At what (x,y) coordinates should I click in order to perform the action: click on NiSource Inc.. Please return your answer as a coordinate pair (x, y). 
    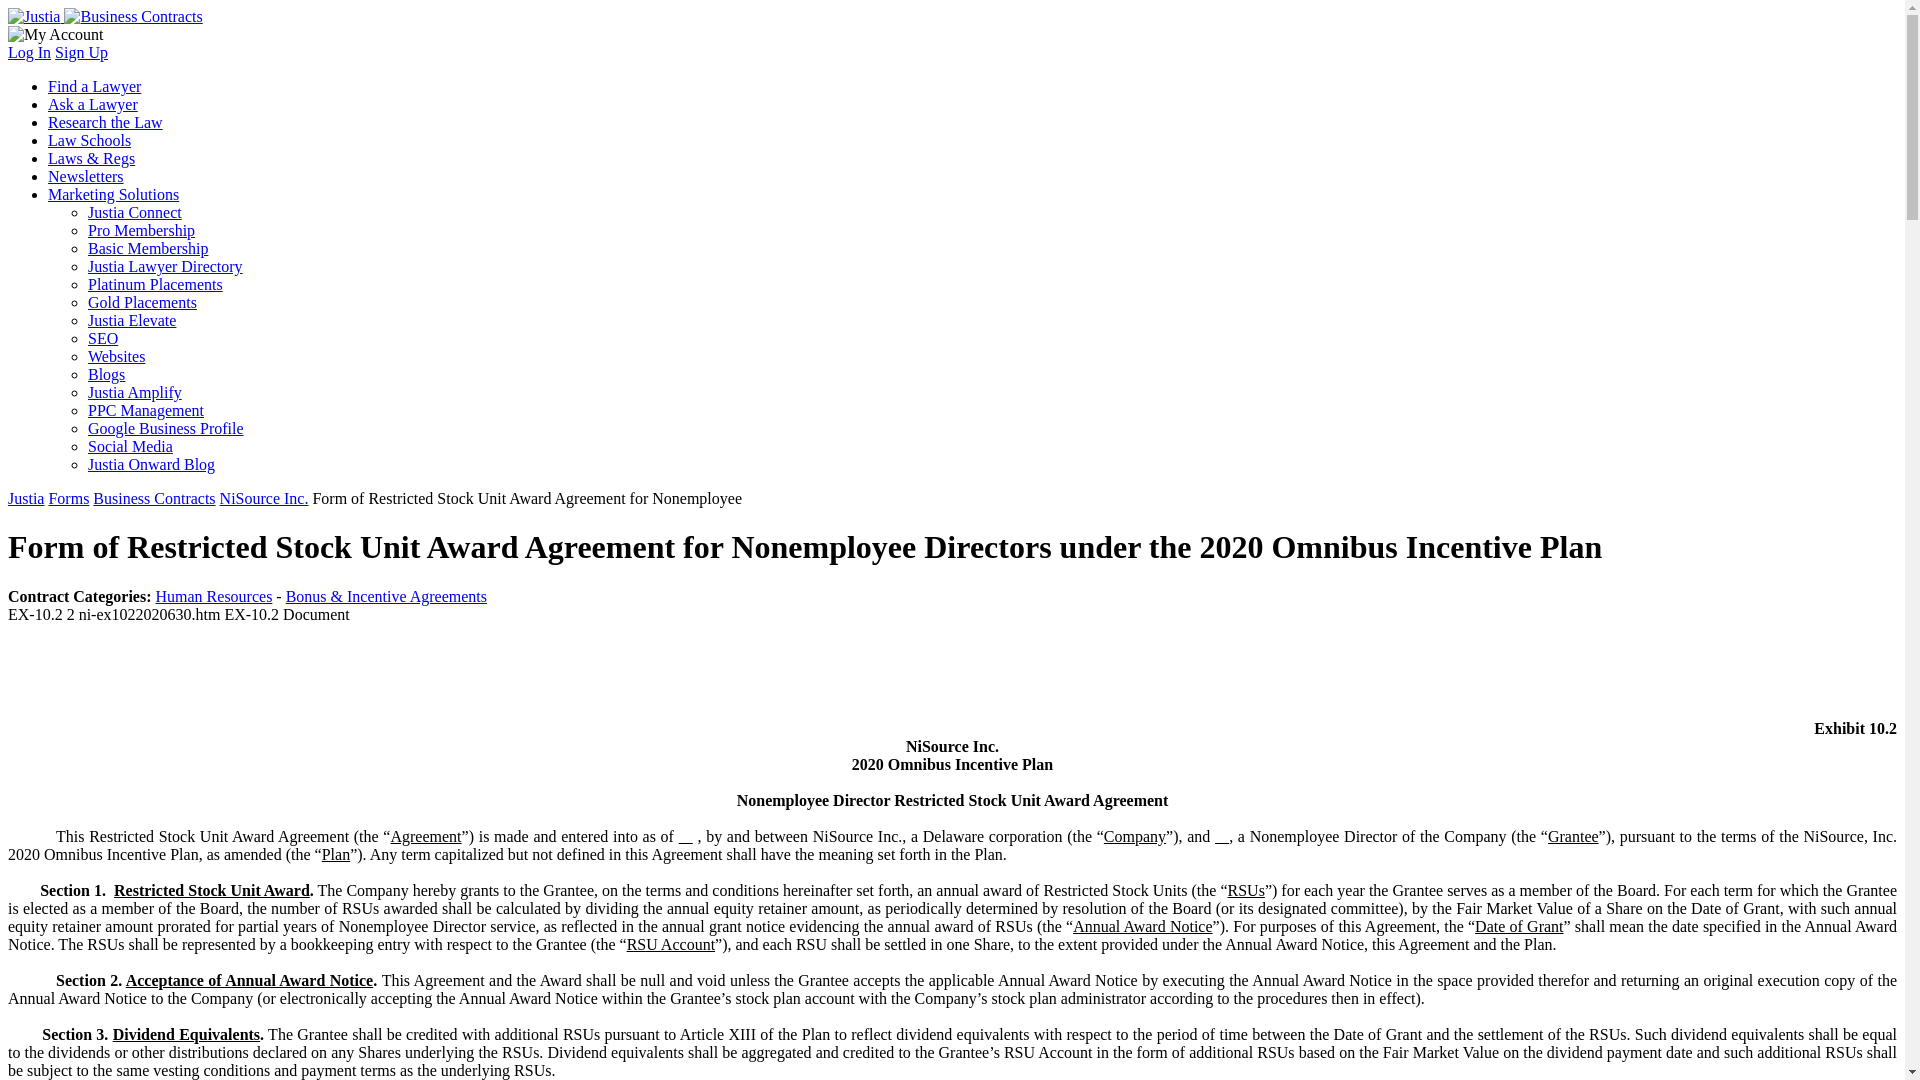
    Looking at the image, I should click on (264, 498).